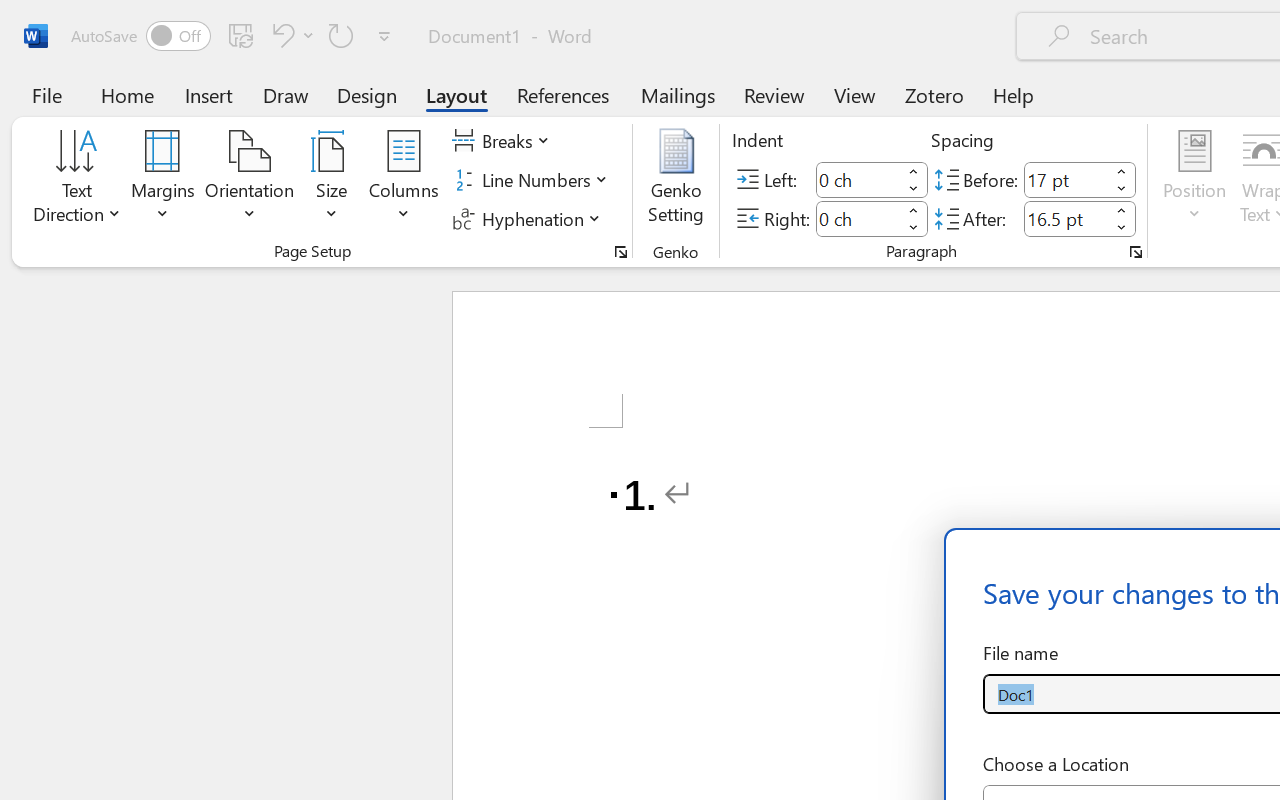 Image resolution: width=1280 pixels, height=800 pixels. Describe the element at coordinates (404, 180) in the screenshot. I see `Columns` at that location.